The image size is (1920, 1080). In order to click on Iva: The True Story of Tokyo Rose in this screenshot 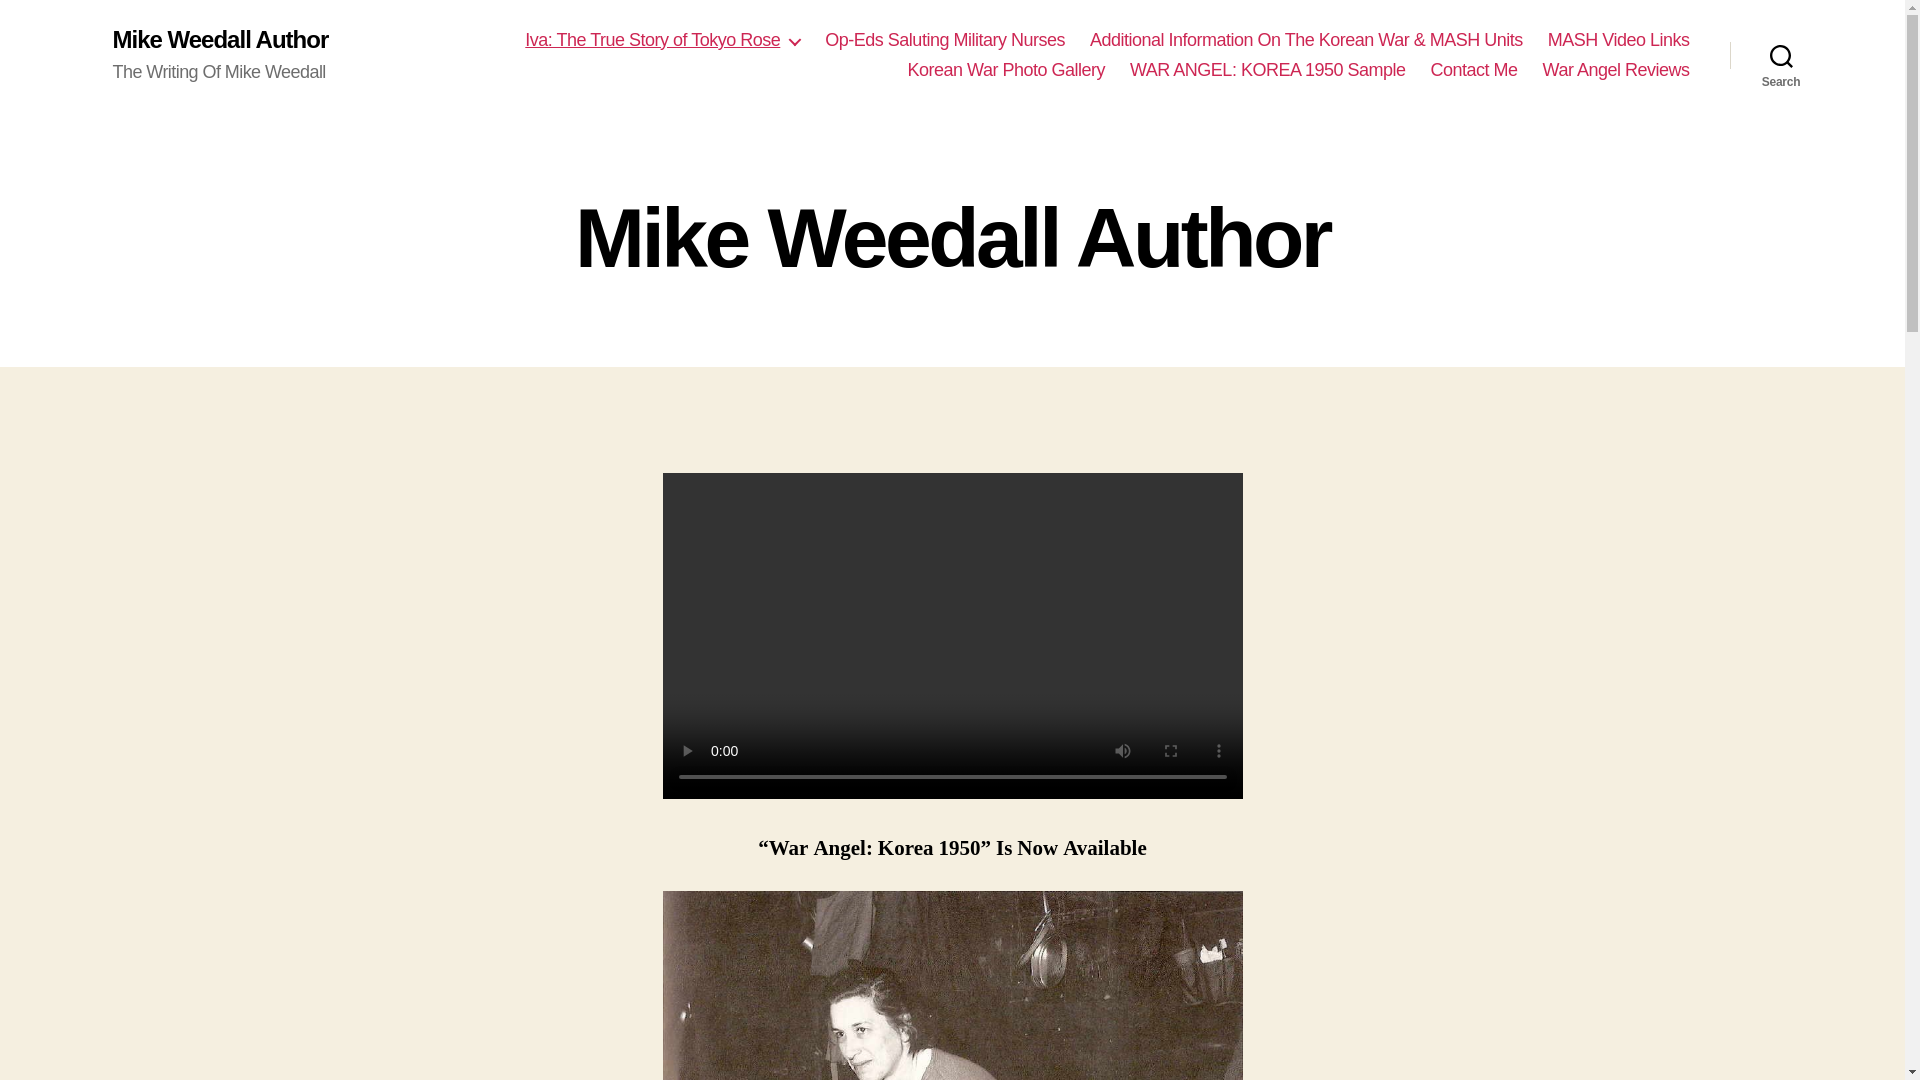, I will do `click(662, 40)`.